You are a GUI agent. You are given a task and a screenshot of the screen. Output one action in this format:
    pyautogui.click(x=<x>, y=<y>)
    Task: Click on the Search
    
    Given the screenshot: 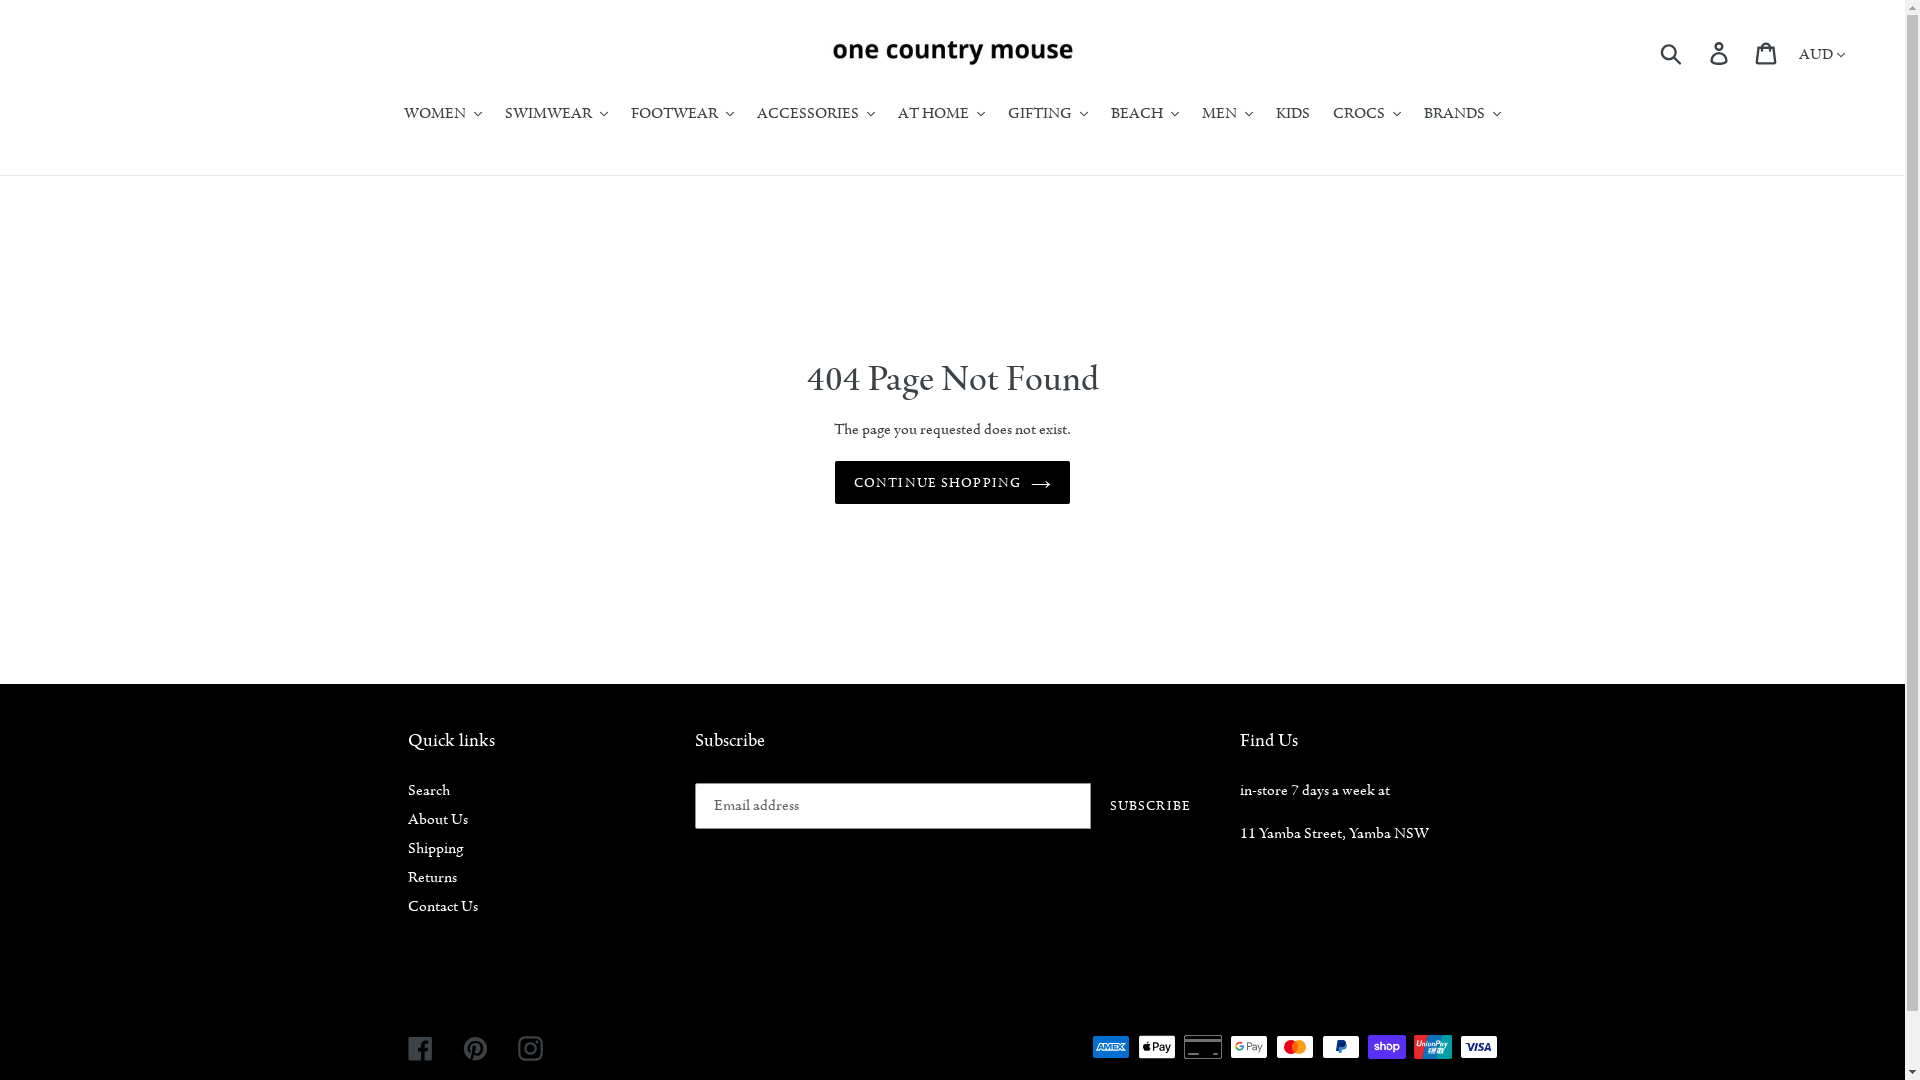 What is the action you would take?
    pyautogui.click(x=429, y=790)
    